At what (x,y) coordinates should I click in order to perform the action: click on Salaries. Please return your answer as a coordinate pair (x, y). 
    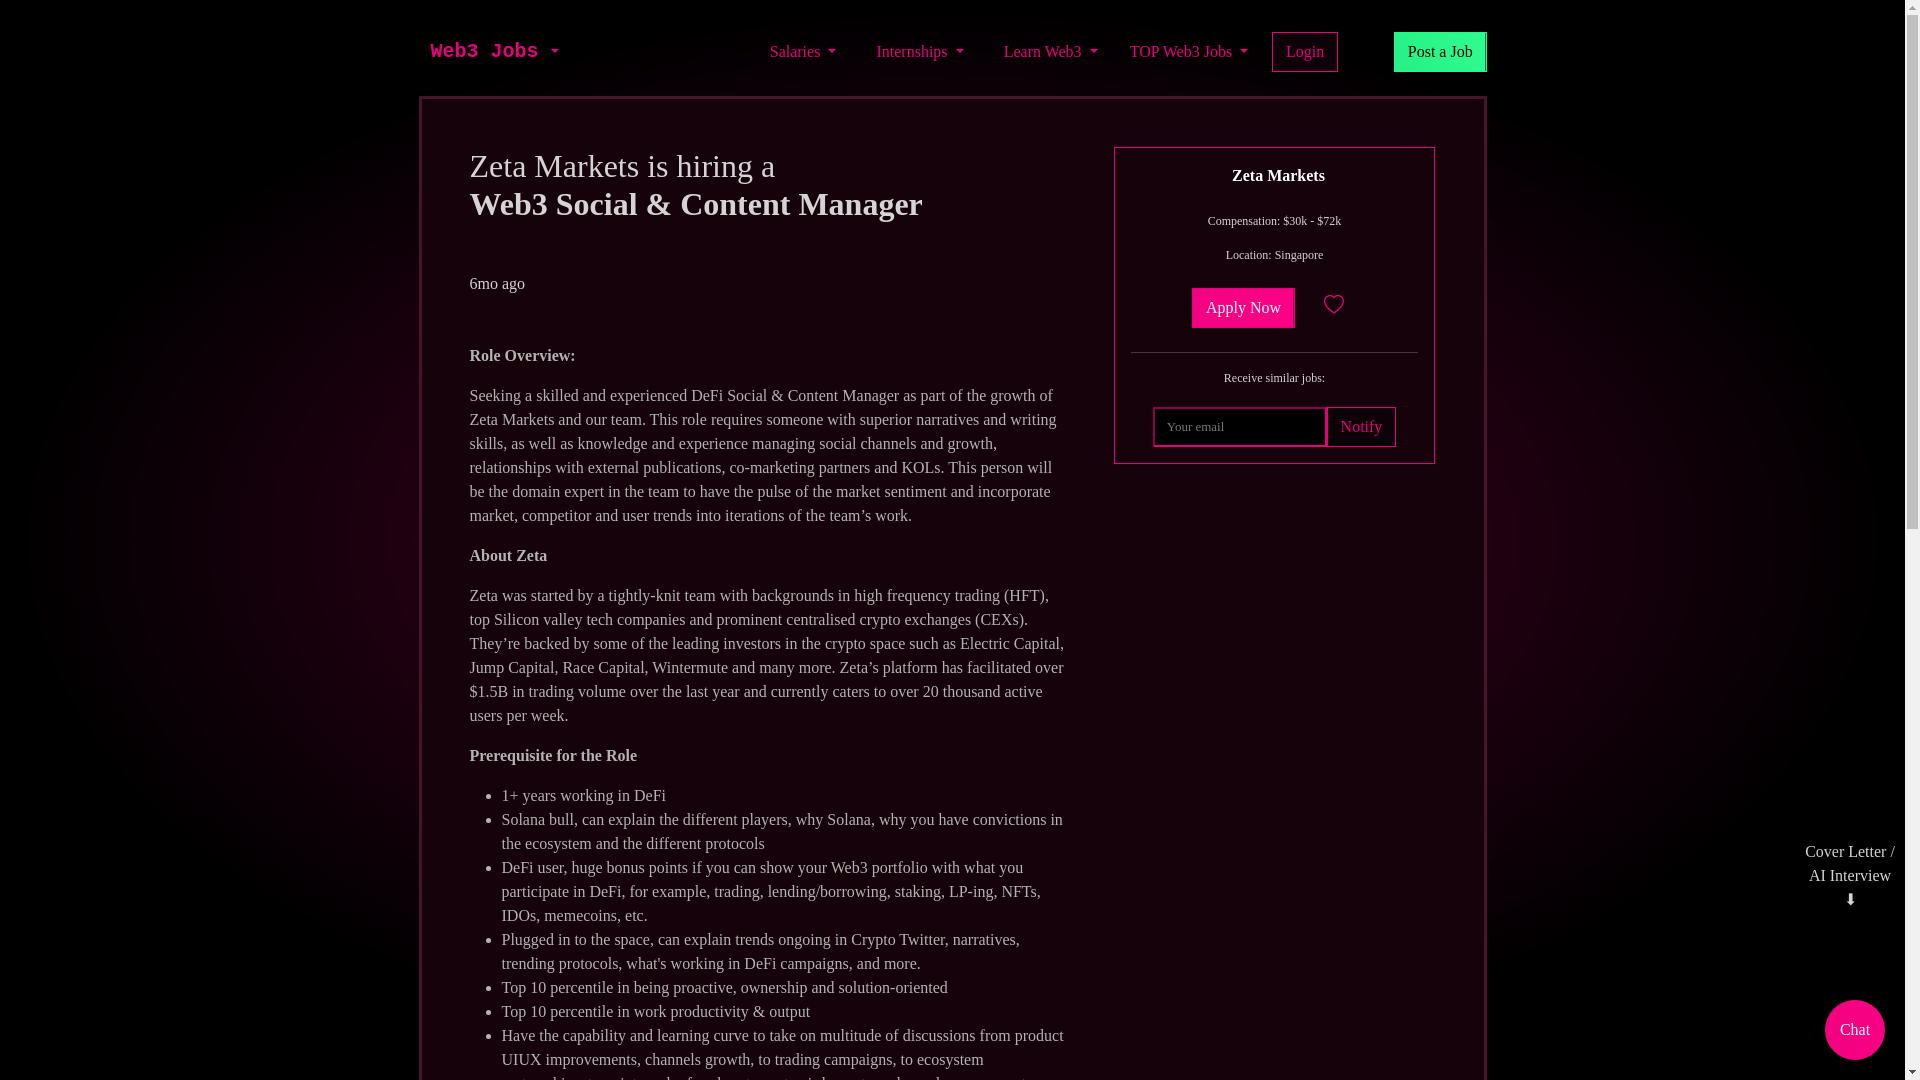
    Looking at the image, I should click on (803, 52).